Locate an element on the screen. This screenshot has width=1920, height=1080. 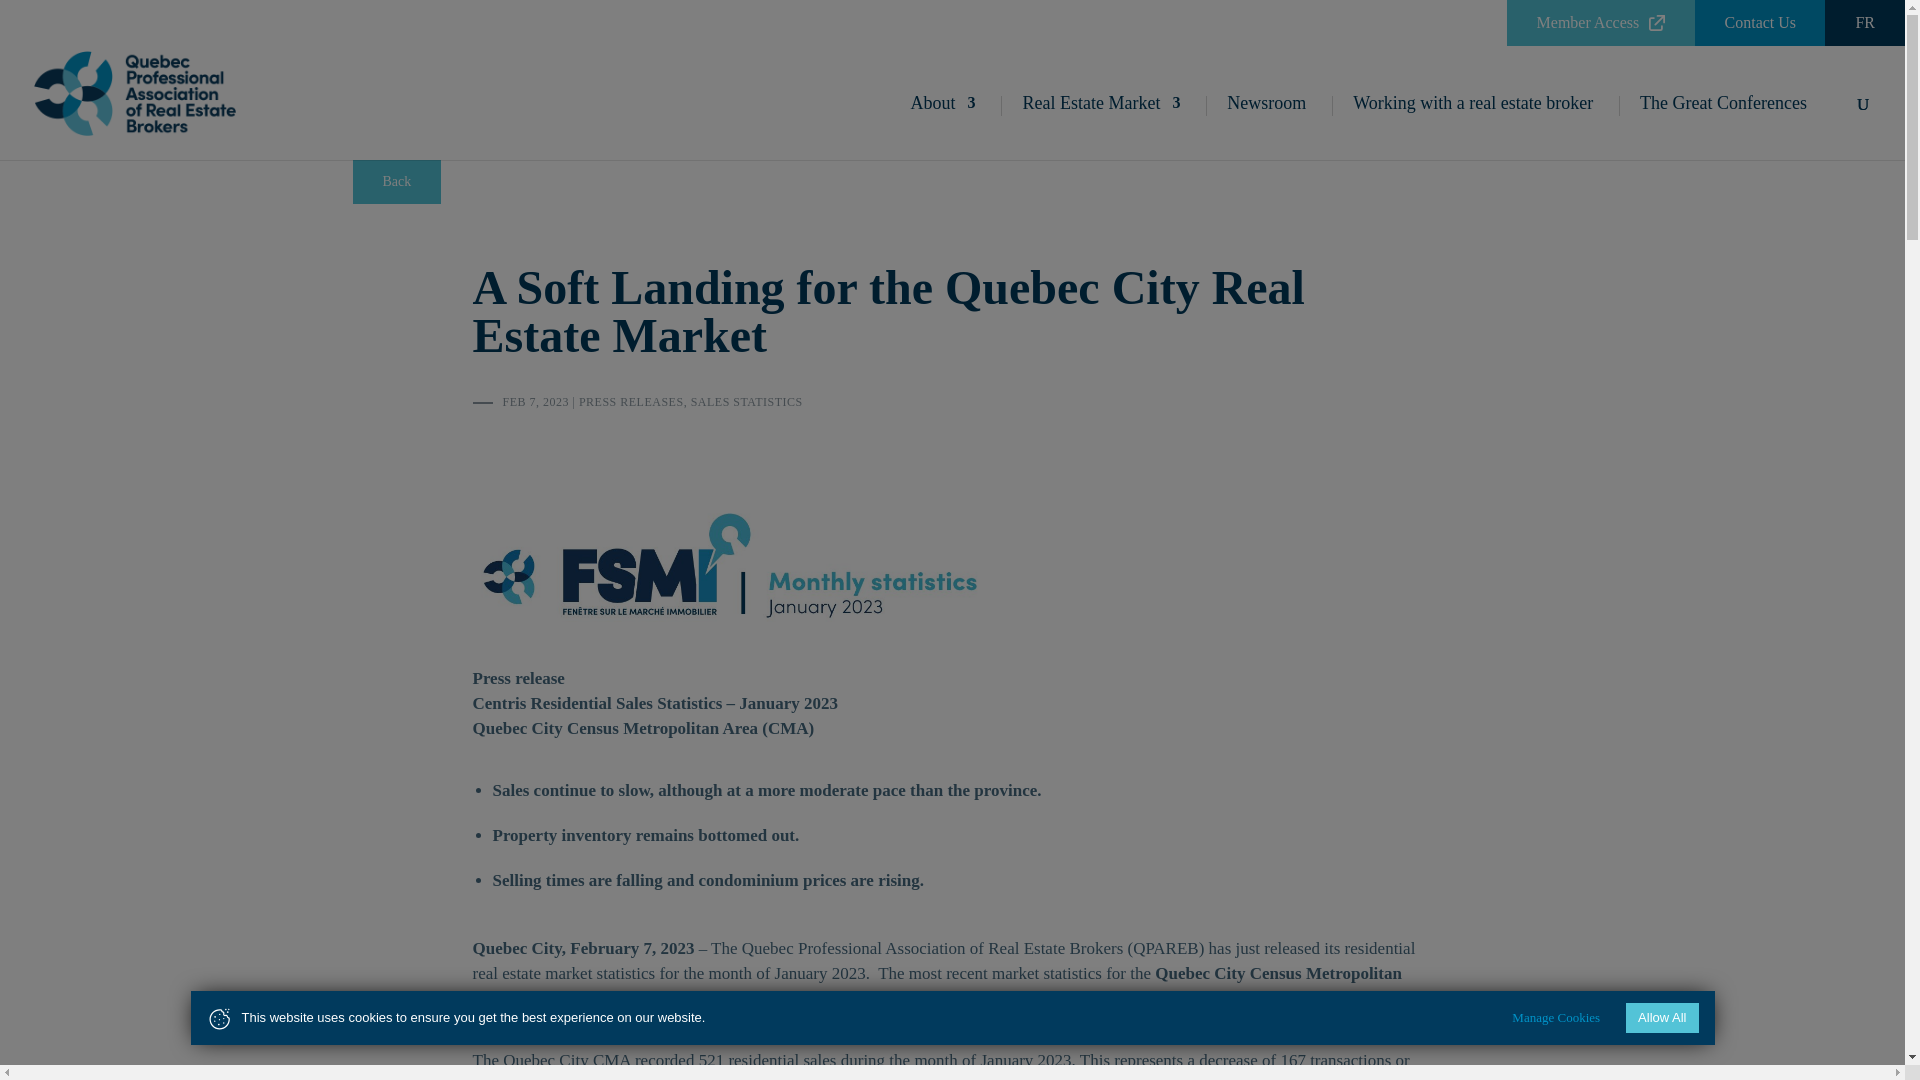
FR is located at coordinates (1864, 23).